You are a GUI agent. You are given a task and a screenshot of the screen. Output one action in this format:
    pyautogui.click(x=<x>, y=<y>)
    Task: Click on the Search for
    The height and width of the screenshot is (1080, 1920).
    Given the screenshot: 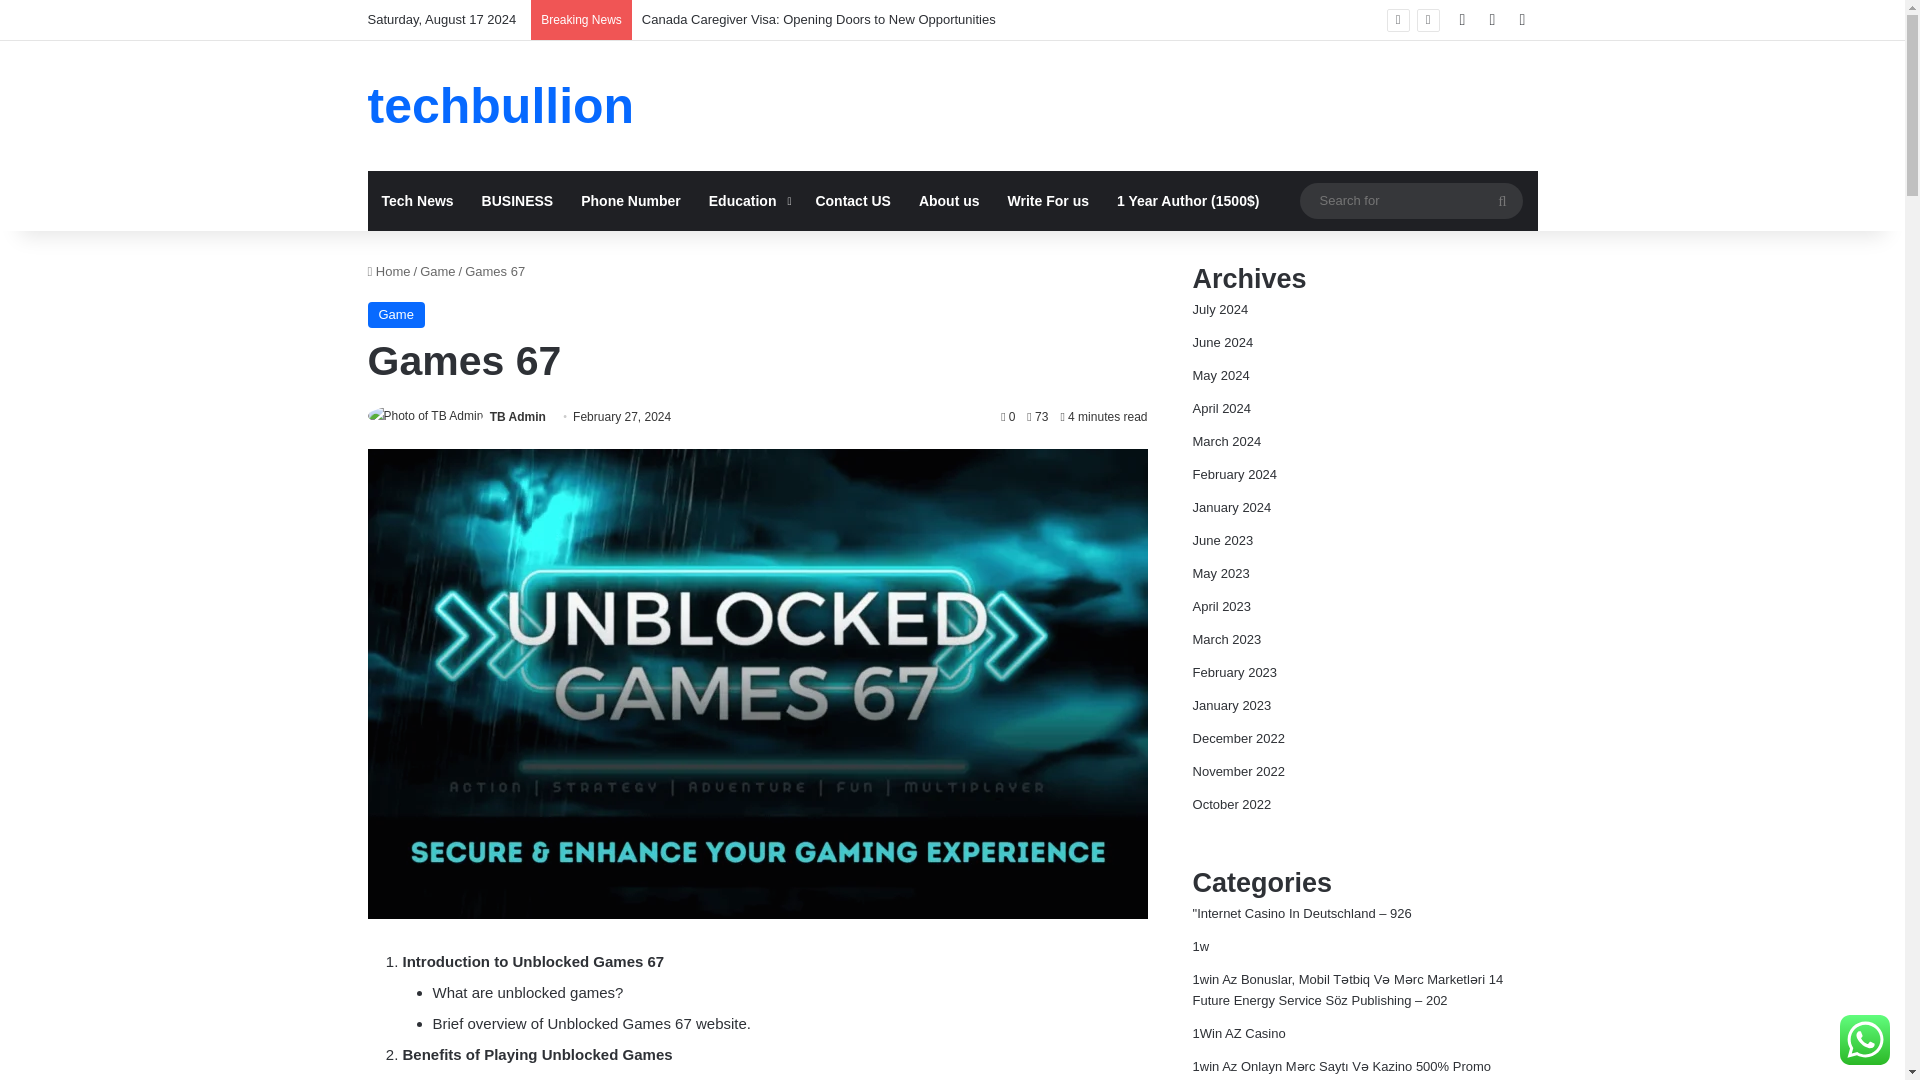 What is the action you would take?
    pyautogui.click(x=1502, y=200)
    